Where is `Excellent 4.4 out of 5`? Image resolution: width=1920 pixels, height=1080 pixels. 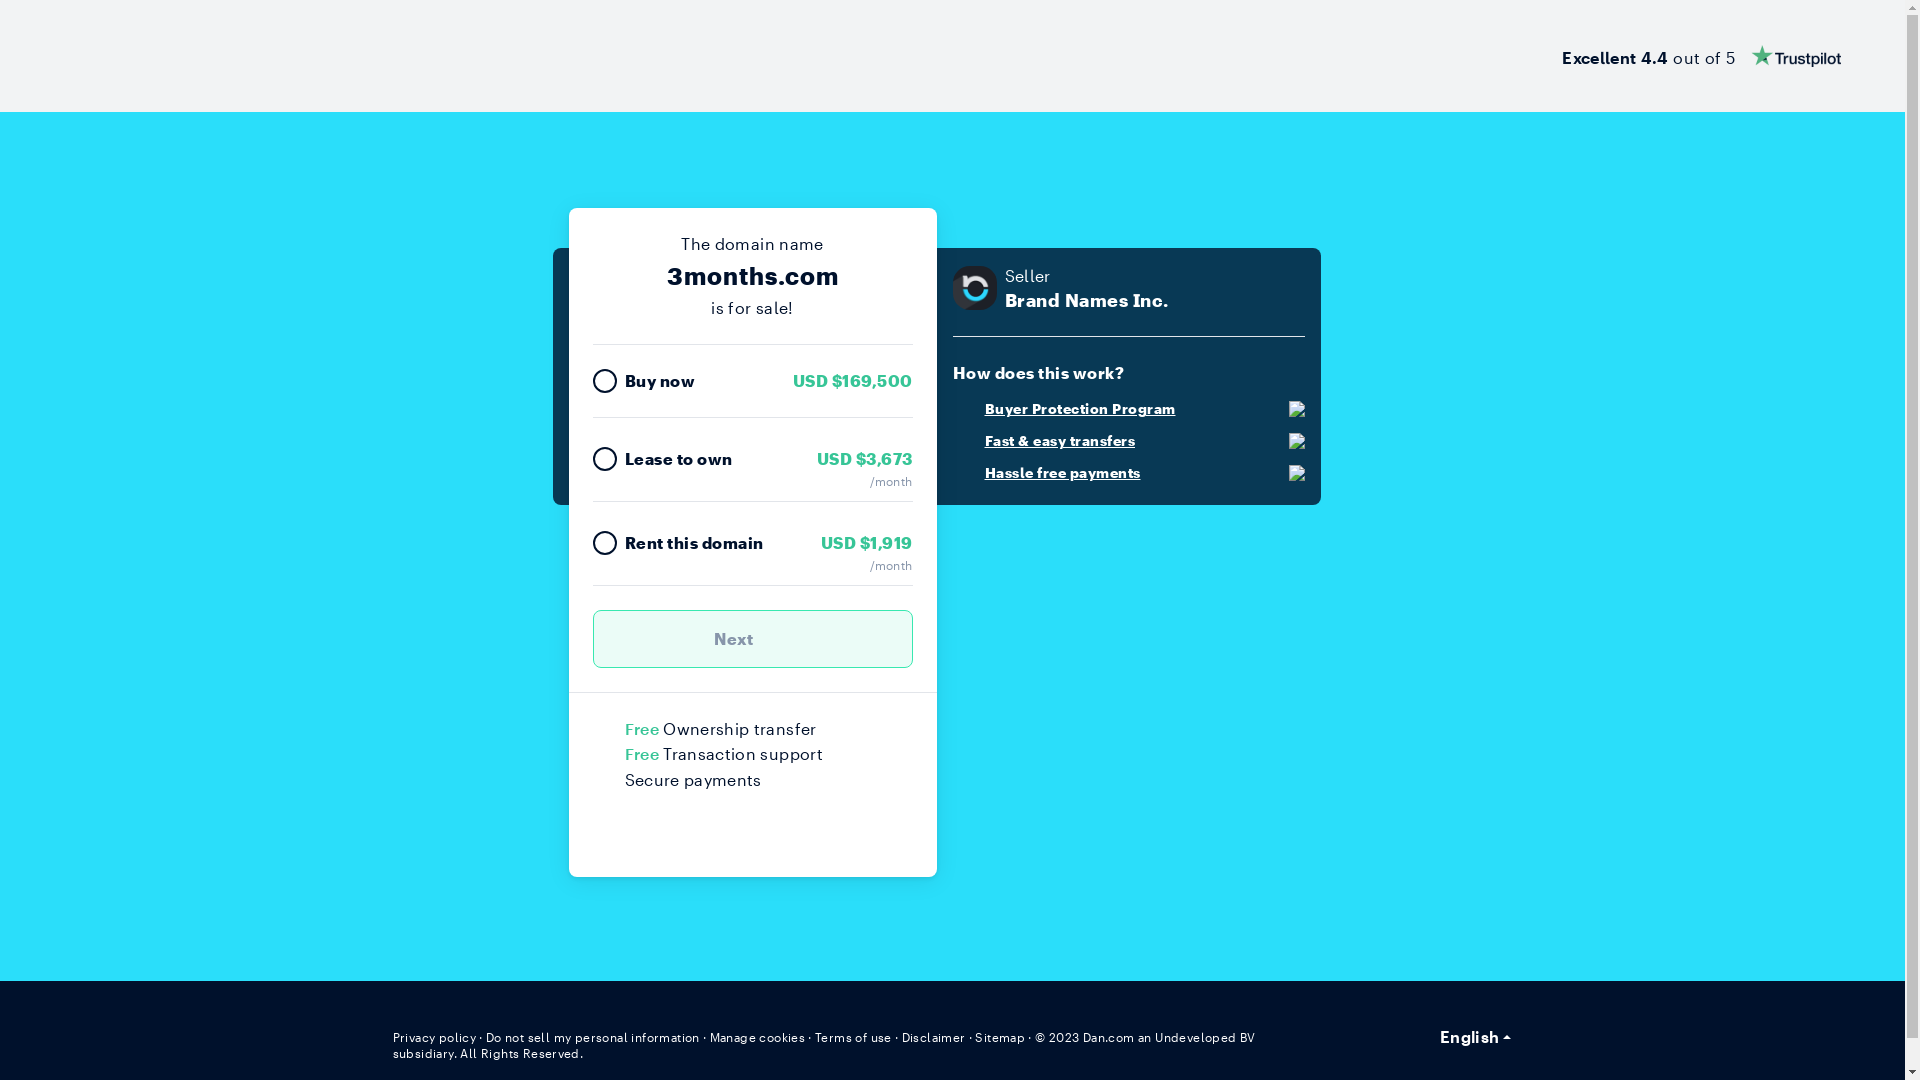
Excellent 4.4 out of 5 is located at coordinates (1702, 56).